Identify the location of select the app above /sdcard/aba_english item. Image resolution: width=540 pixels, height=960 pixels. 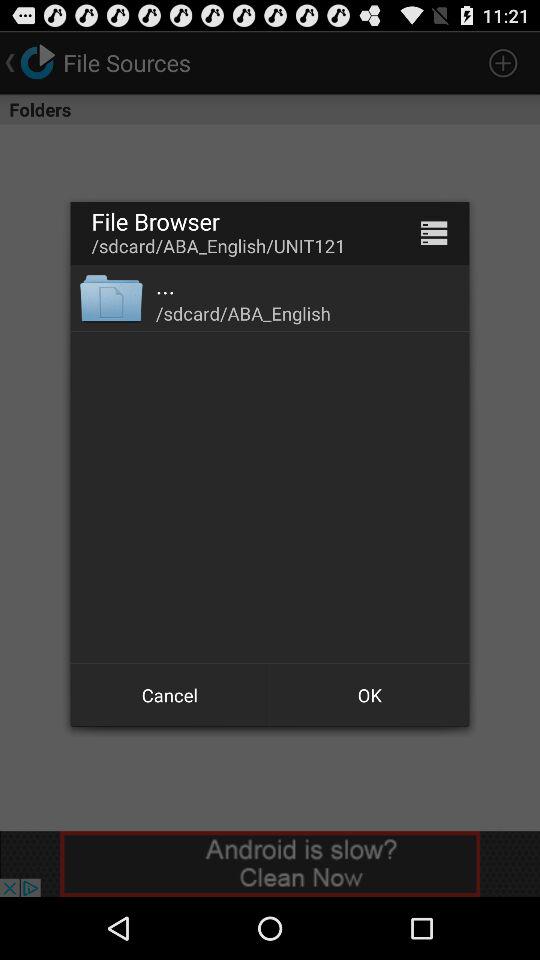
(434, 232).